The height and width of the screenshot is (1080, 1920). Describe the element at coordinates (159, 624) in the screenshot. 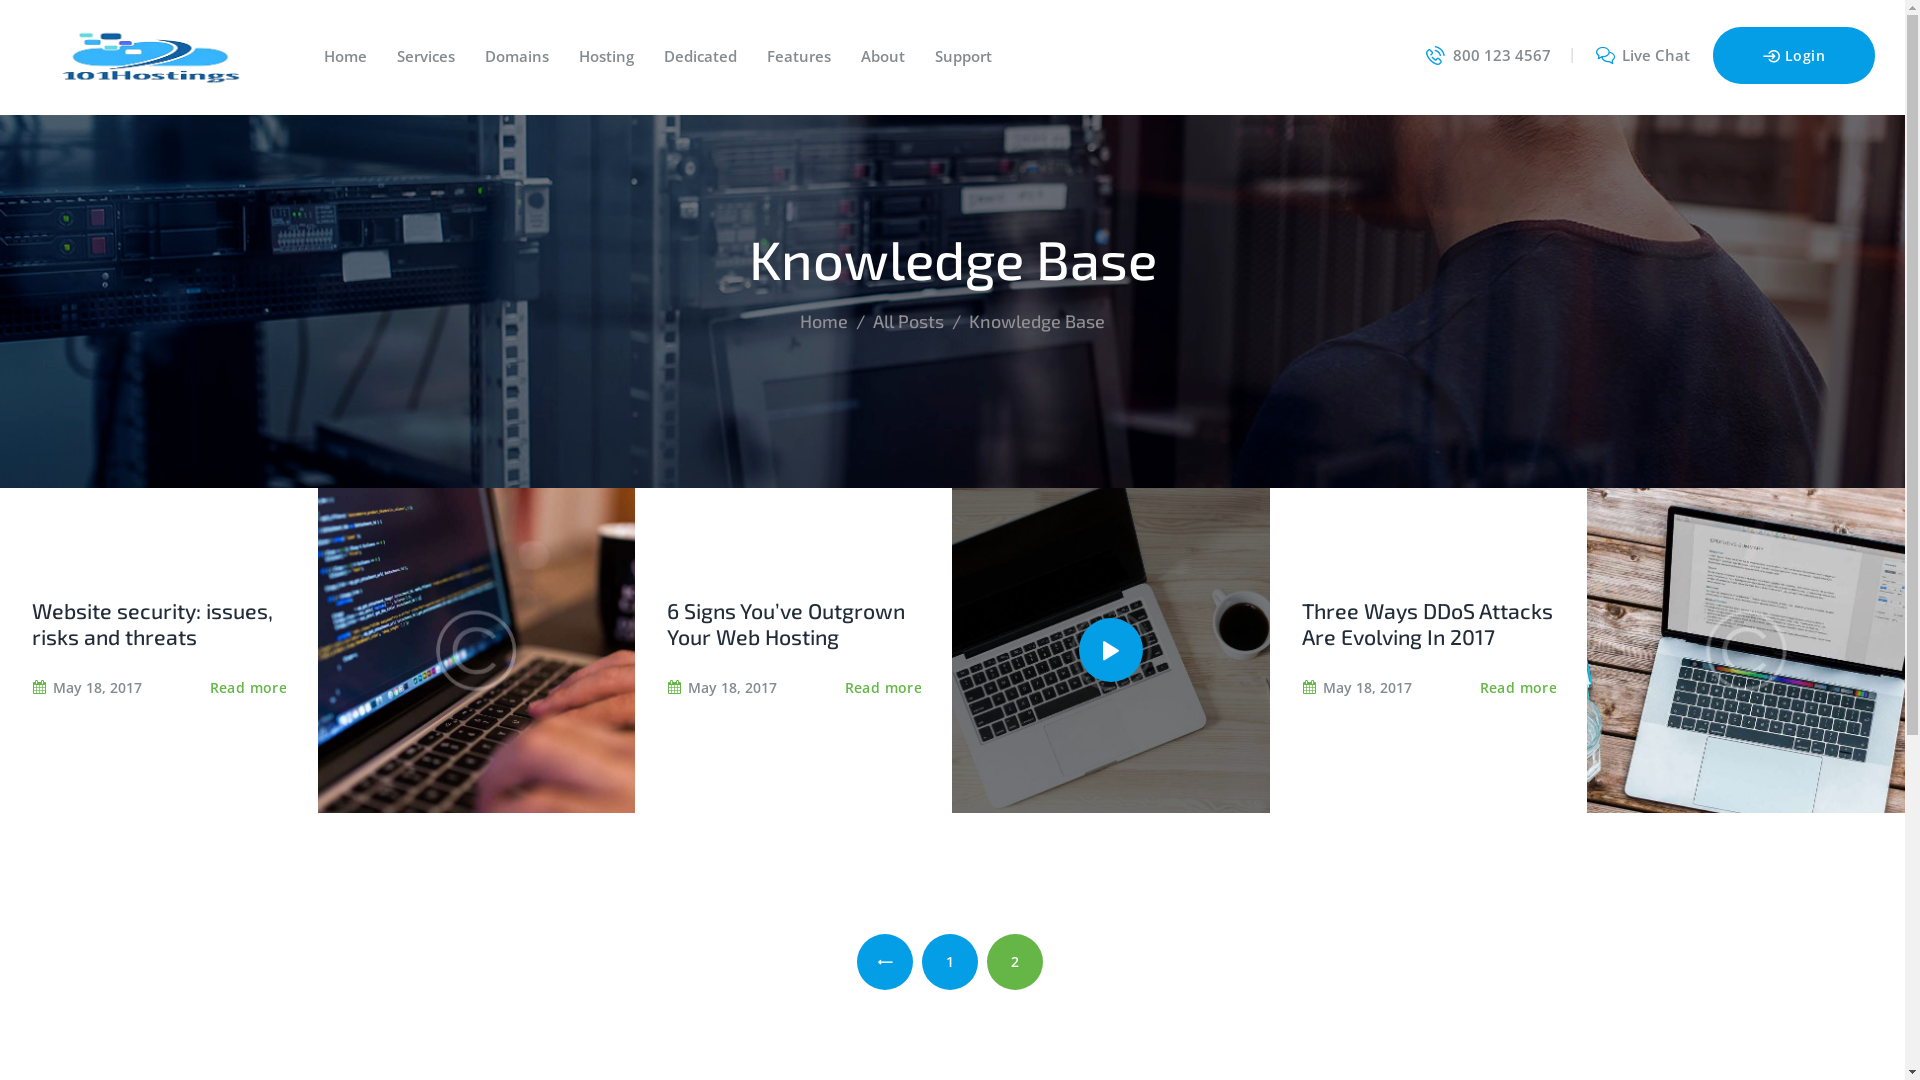

I see `Website security: issues, risks and threats` at that location.